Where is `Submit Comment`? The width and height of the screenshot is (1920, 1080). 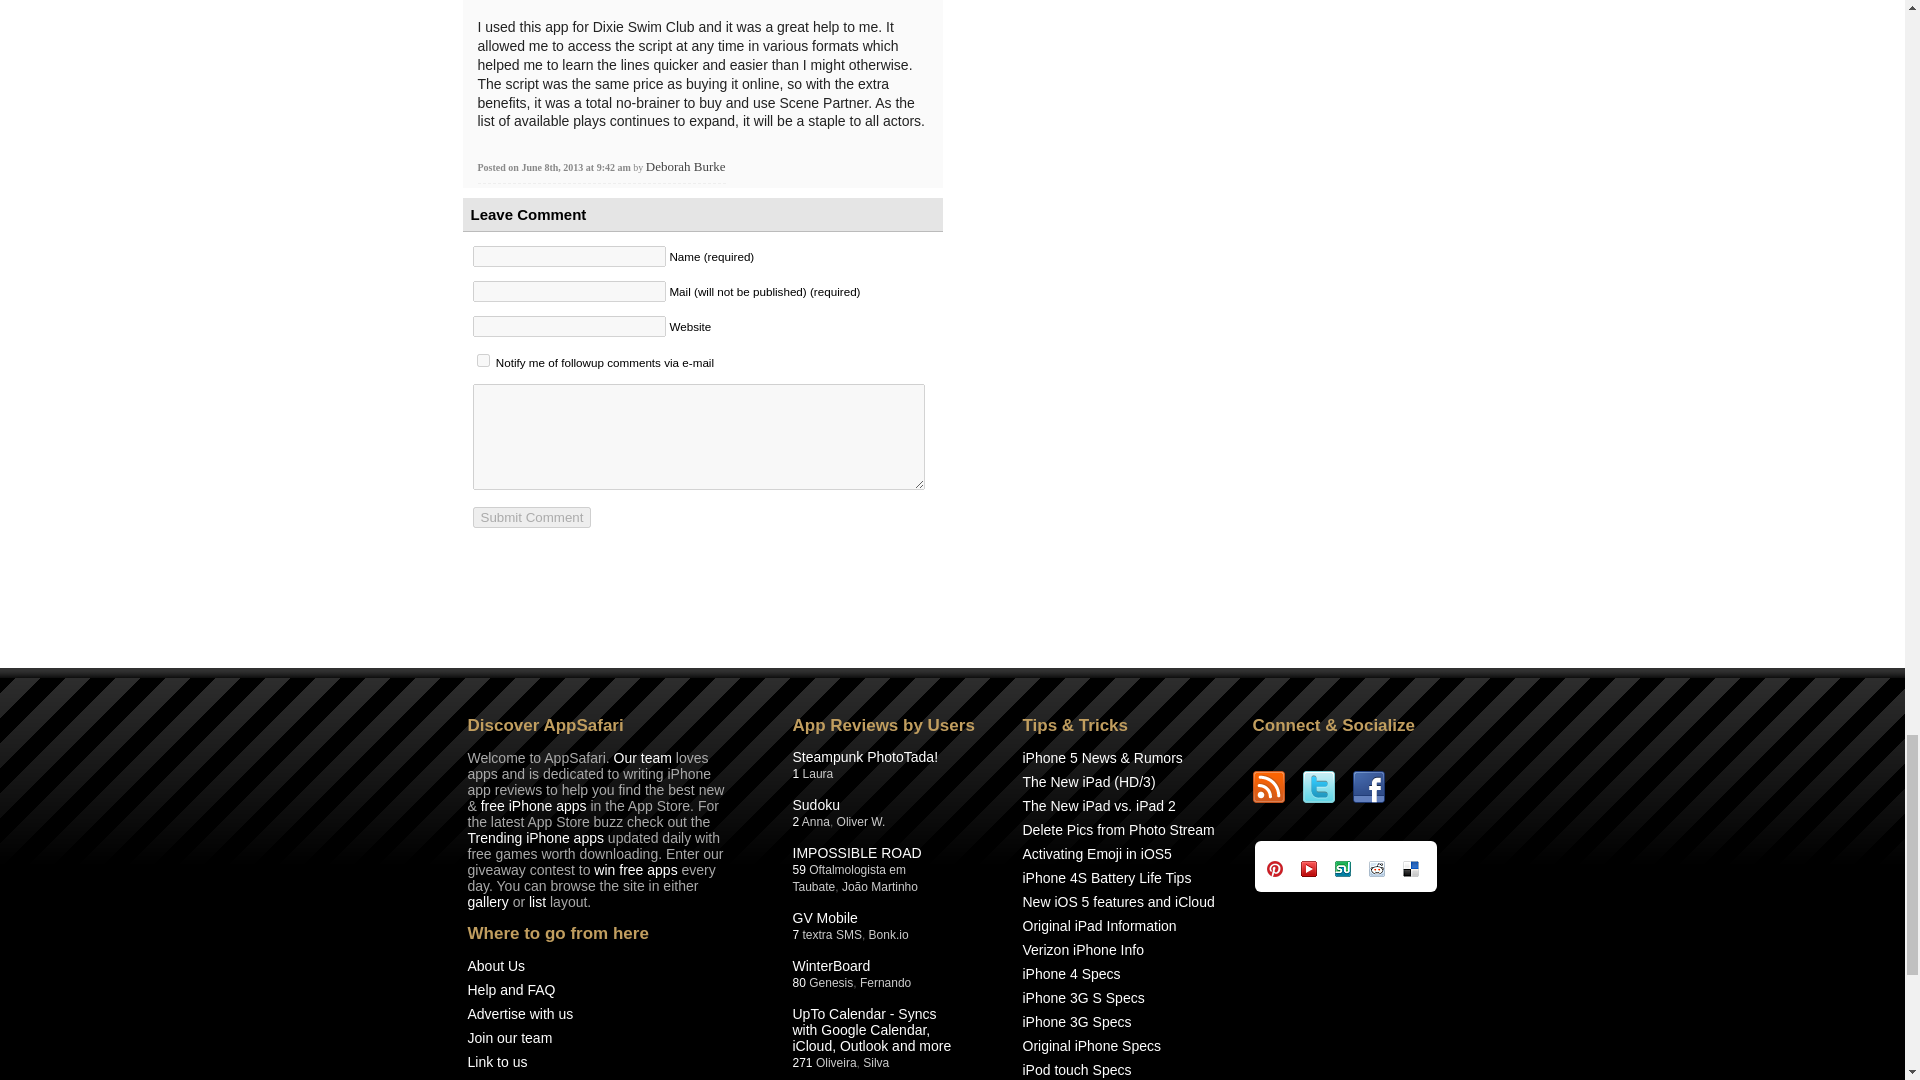 Submit Comment is located at coordinates (532, 517).